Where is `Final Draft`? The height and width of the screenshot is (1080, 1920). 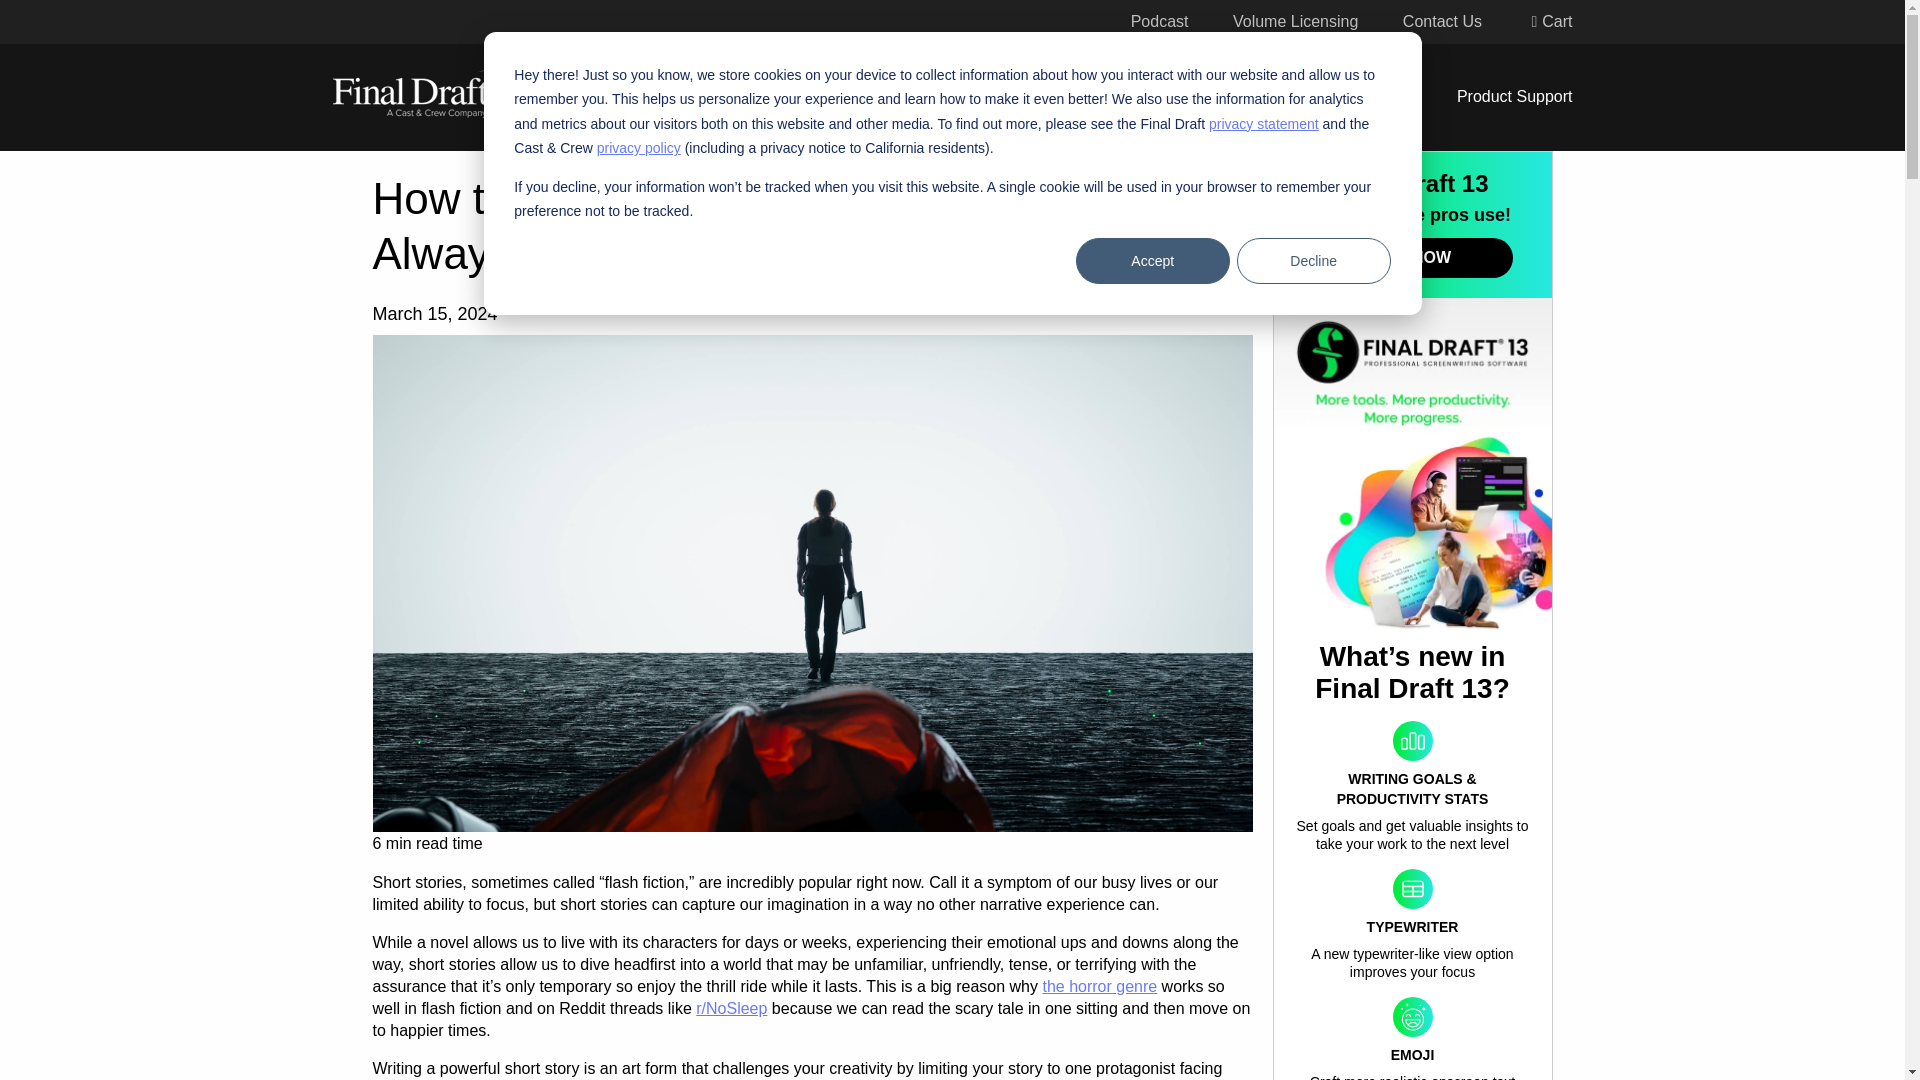
Final Draft is located at coordinates (428, 94).